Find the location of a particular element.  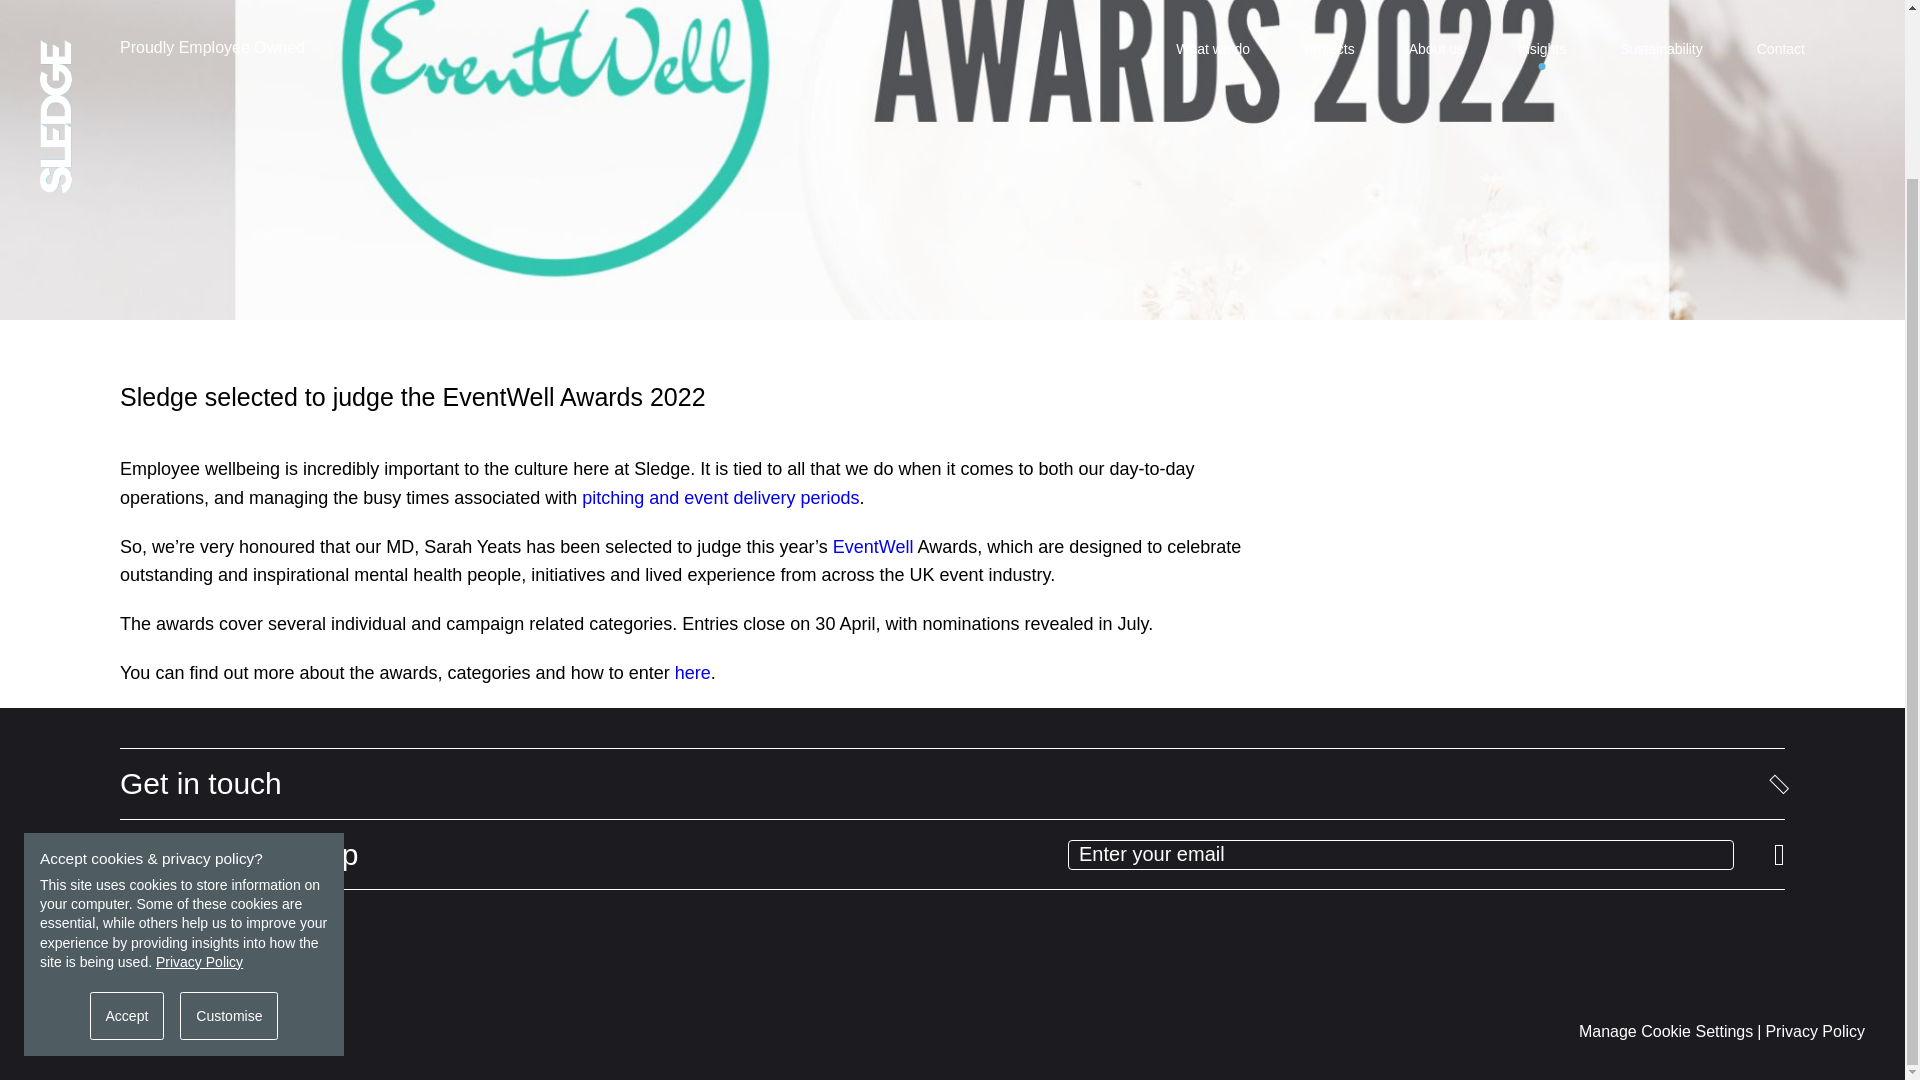

Manage Cookie Settings is located at coordinates (1665, 1031).